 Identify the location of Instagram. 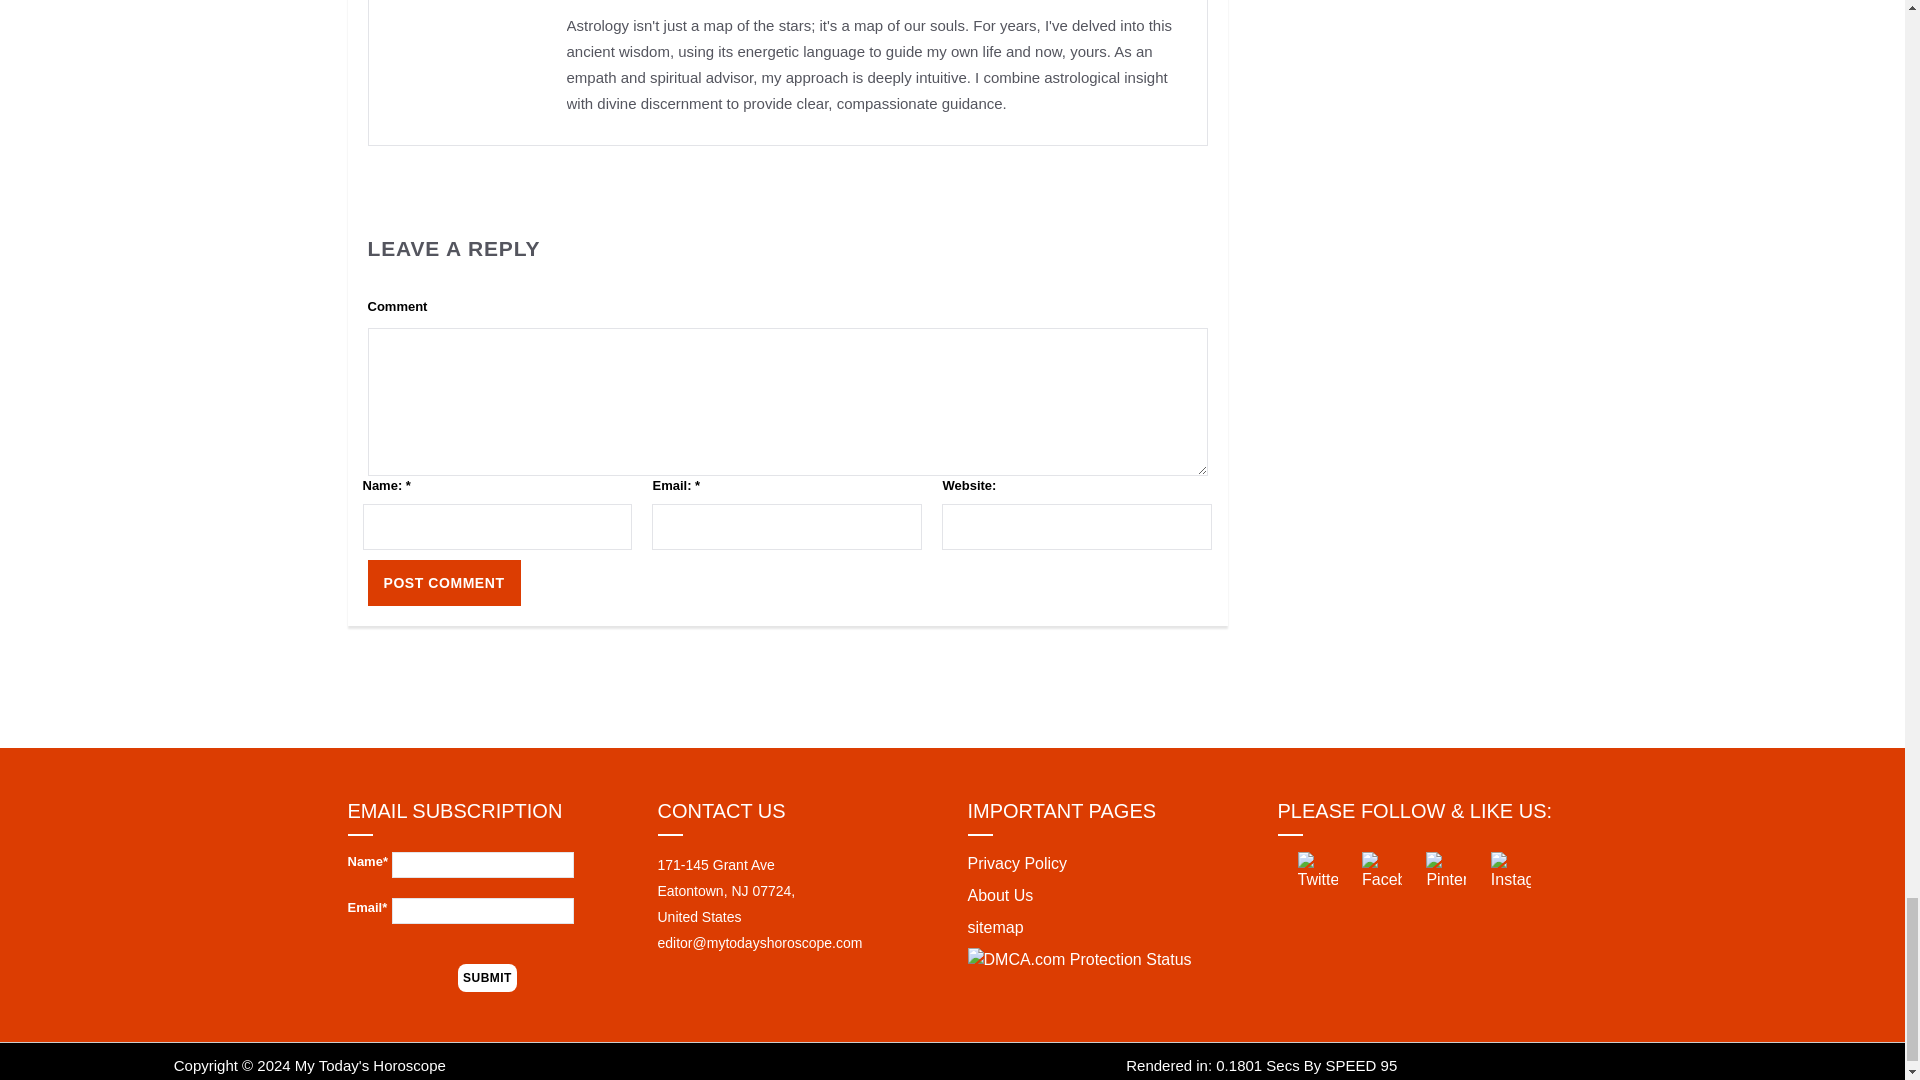
(1510, 872).